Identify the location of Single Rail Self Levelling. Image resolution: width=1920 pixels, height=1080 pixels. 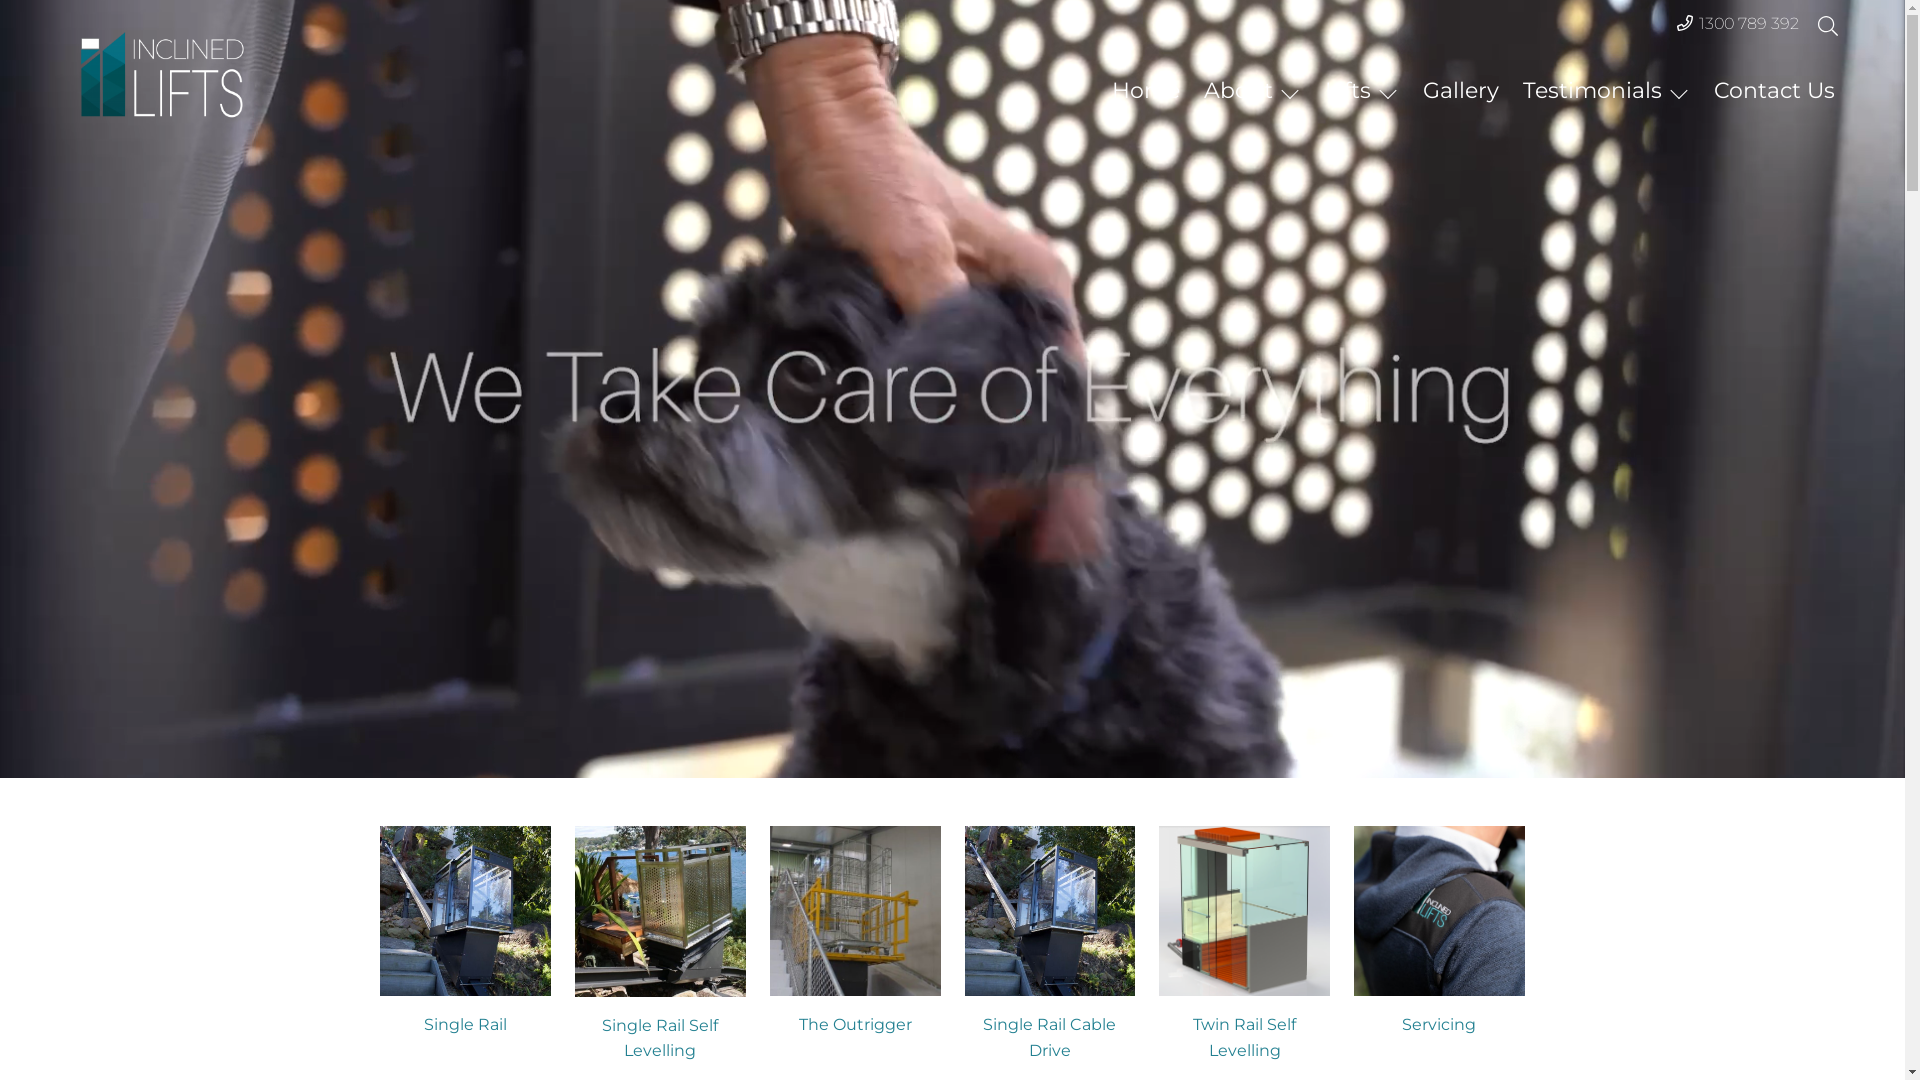
(660, 1038).